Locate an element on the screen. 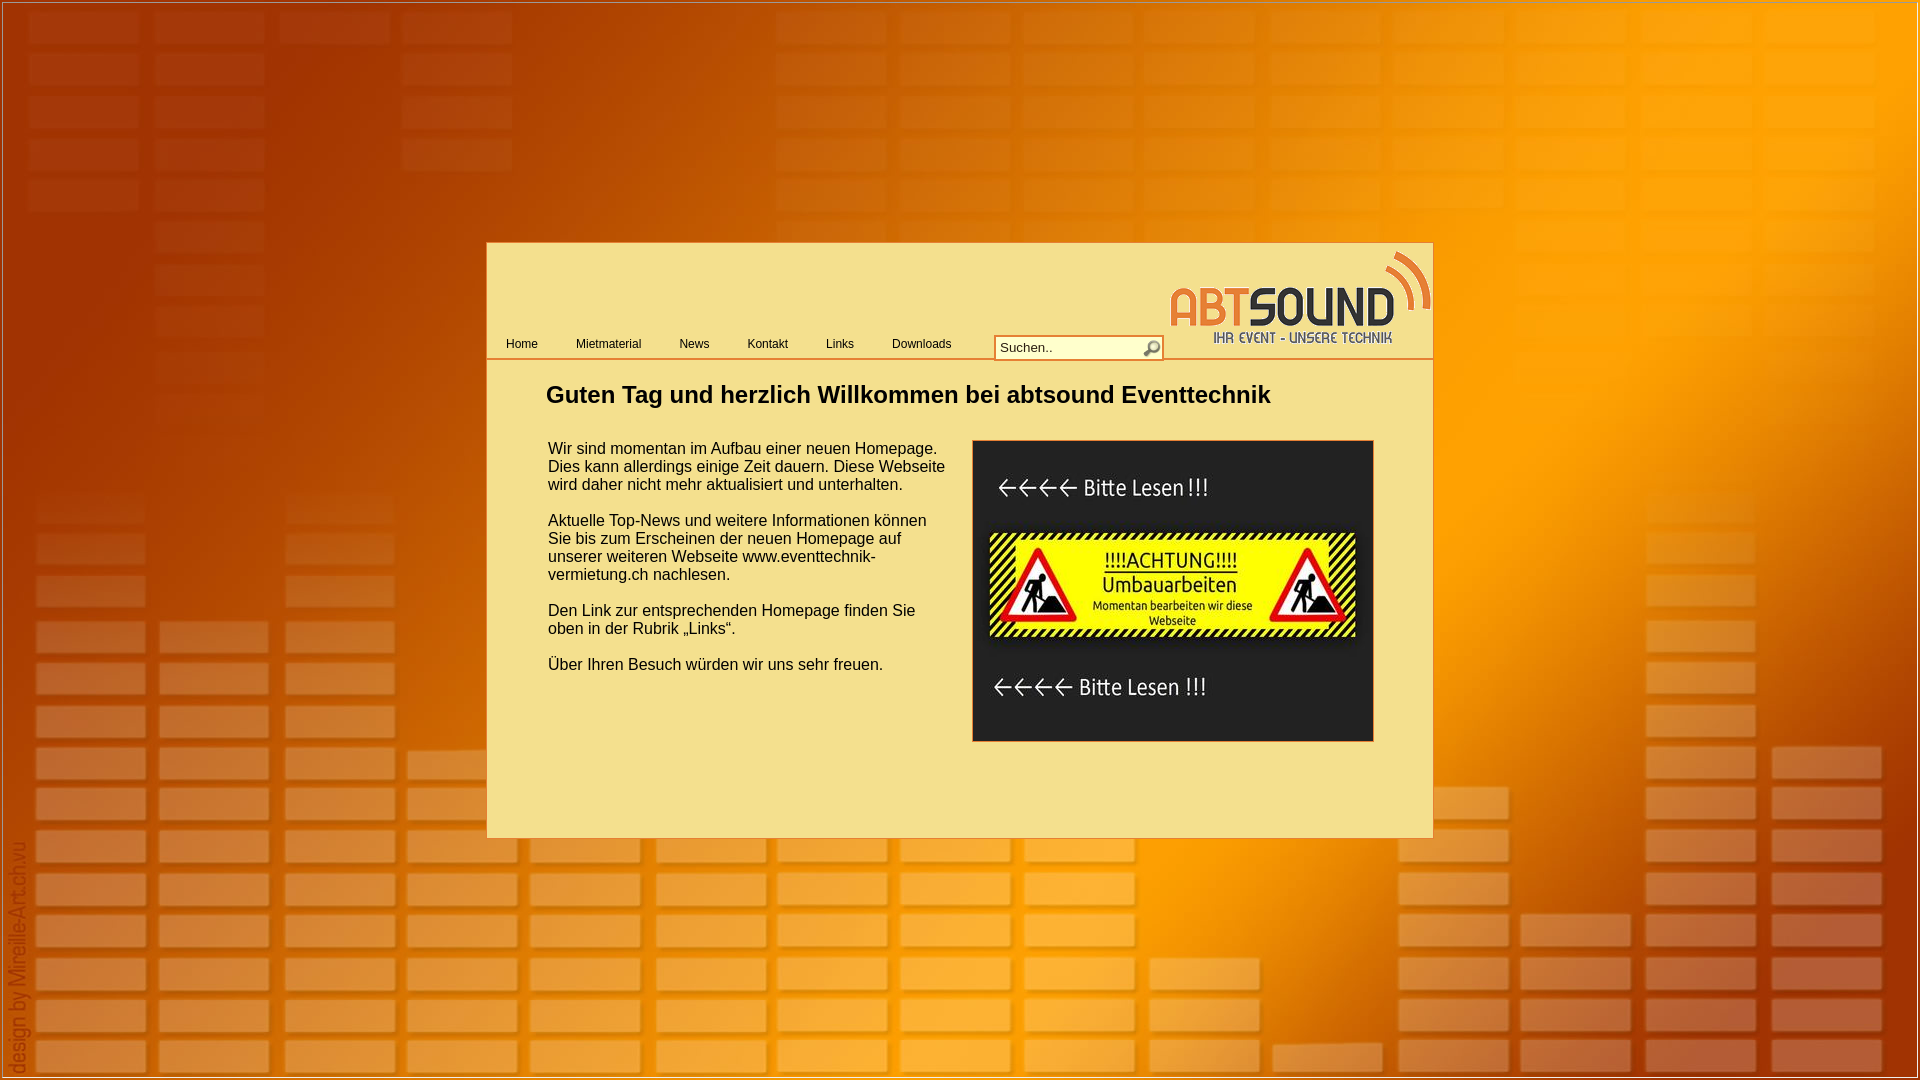 The width and height of the screenshot is (1920, 1080). News is located at coordinates (694, 344).